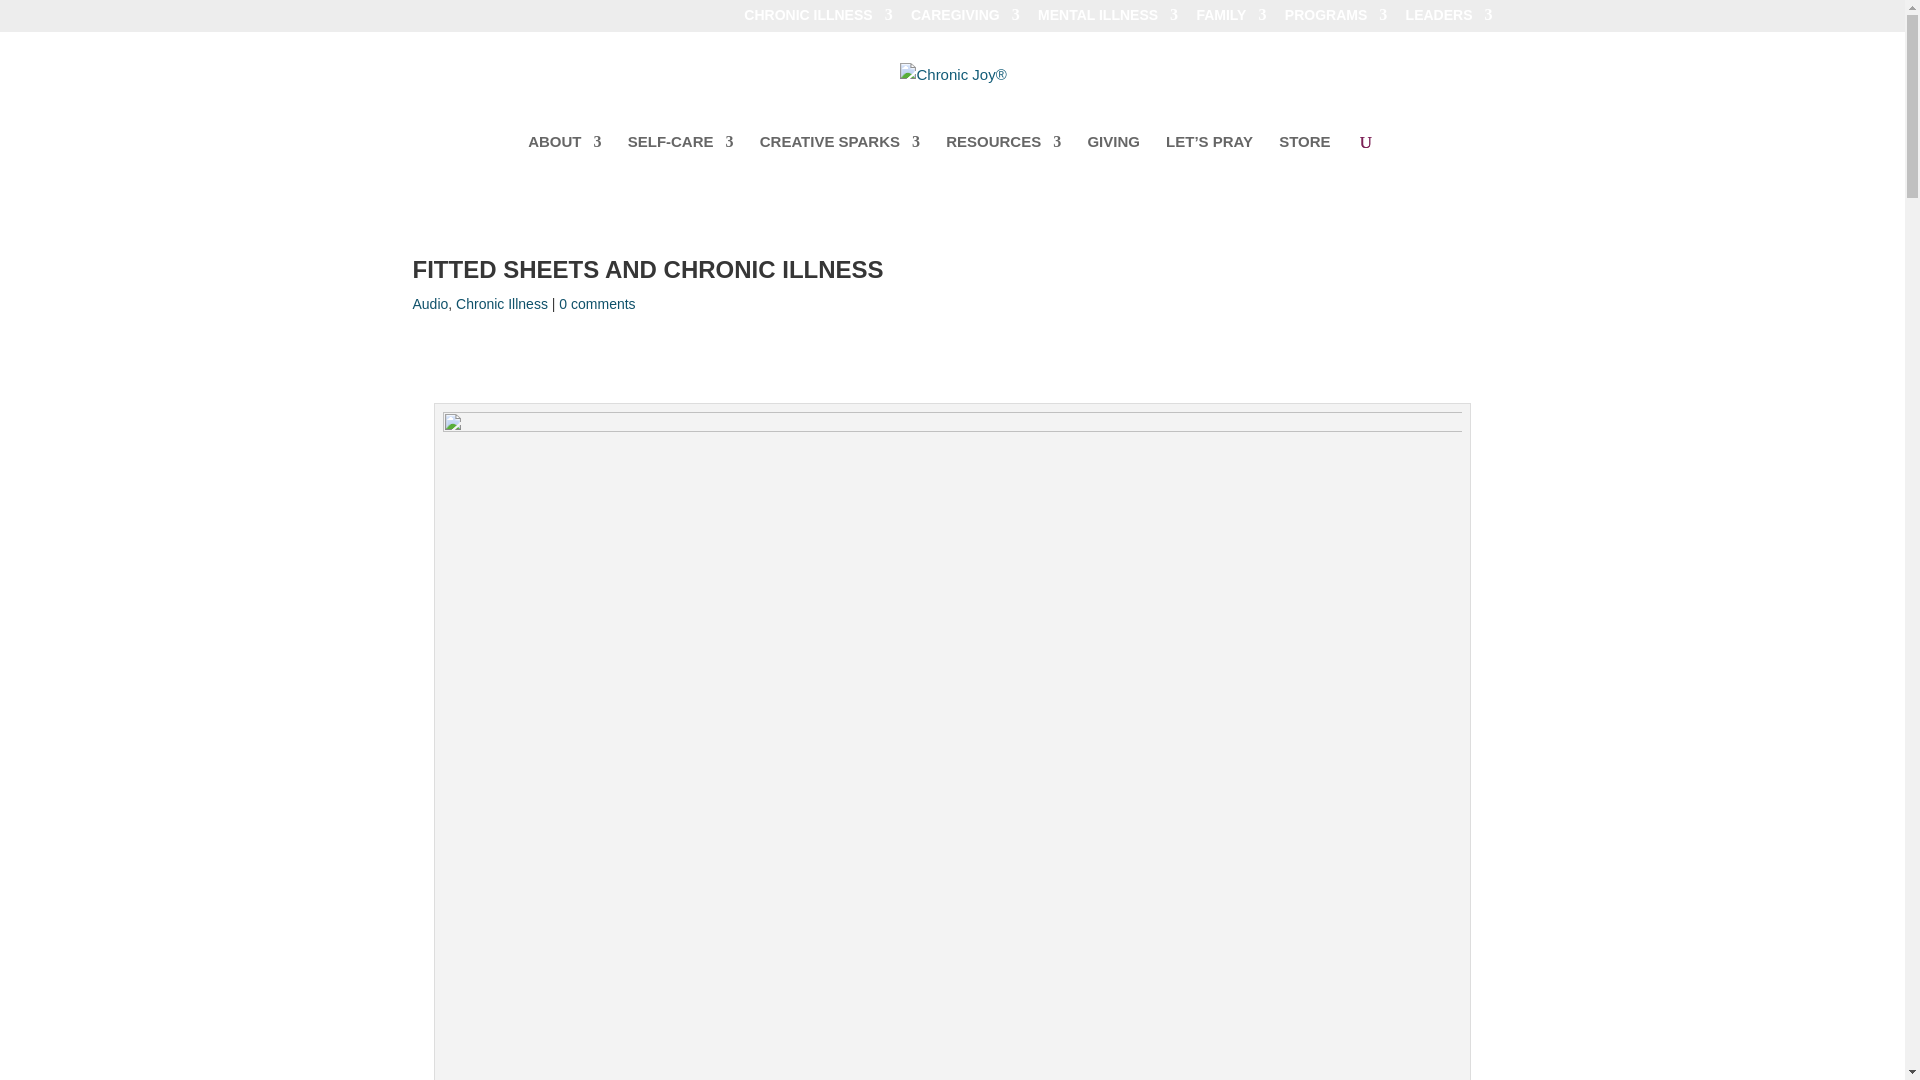 The width and height of the screenshot is (1920, 1080). Describe the element at coordinates (1230, 20) in the screenshot. I see `FAMILY` at that location.